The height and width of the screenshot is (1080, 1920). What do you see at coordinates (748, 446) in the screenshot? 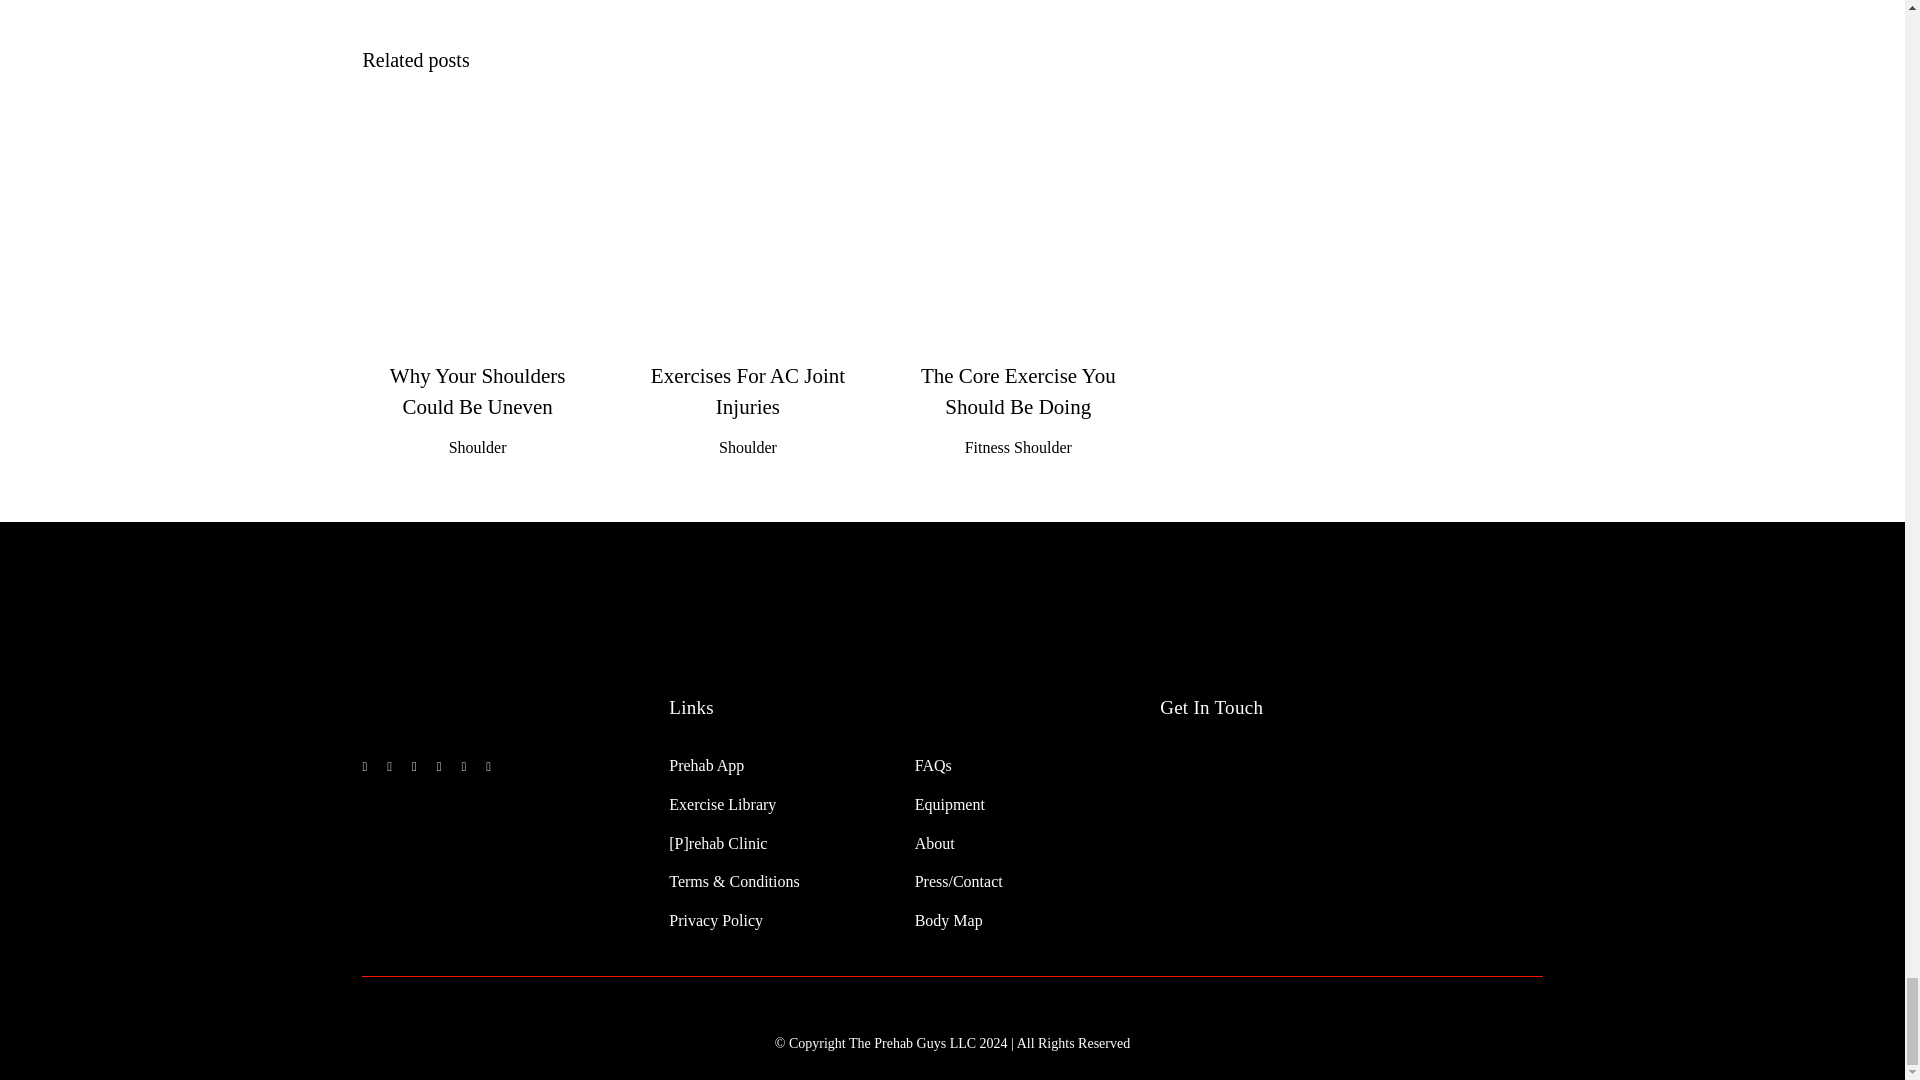
I see `Shoulder` at bounding box center [748, 446].